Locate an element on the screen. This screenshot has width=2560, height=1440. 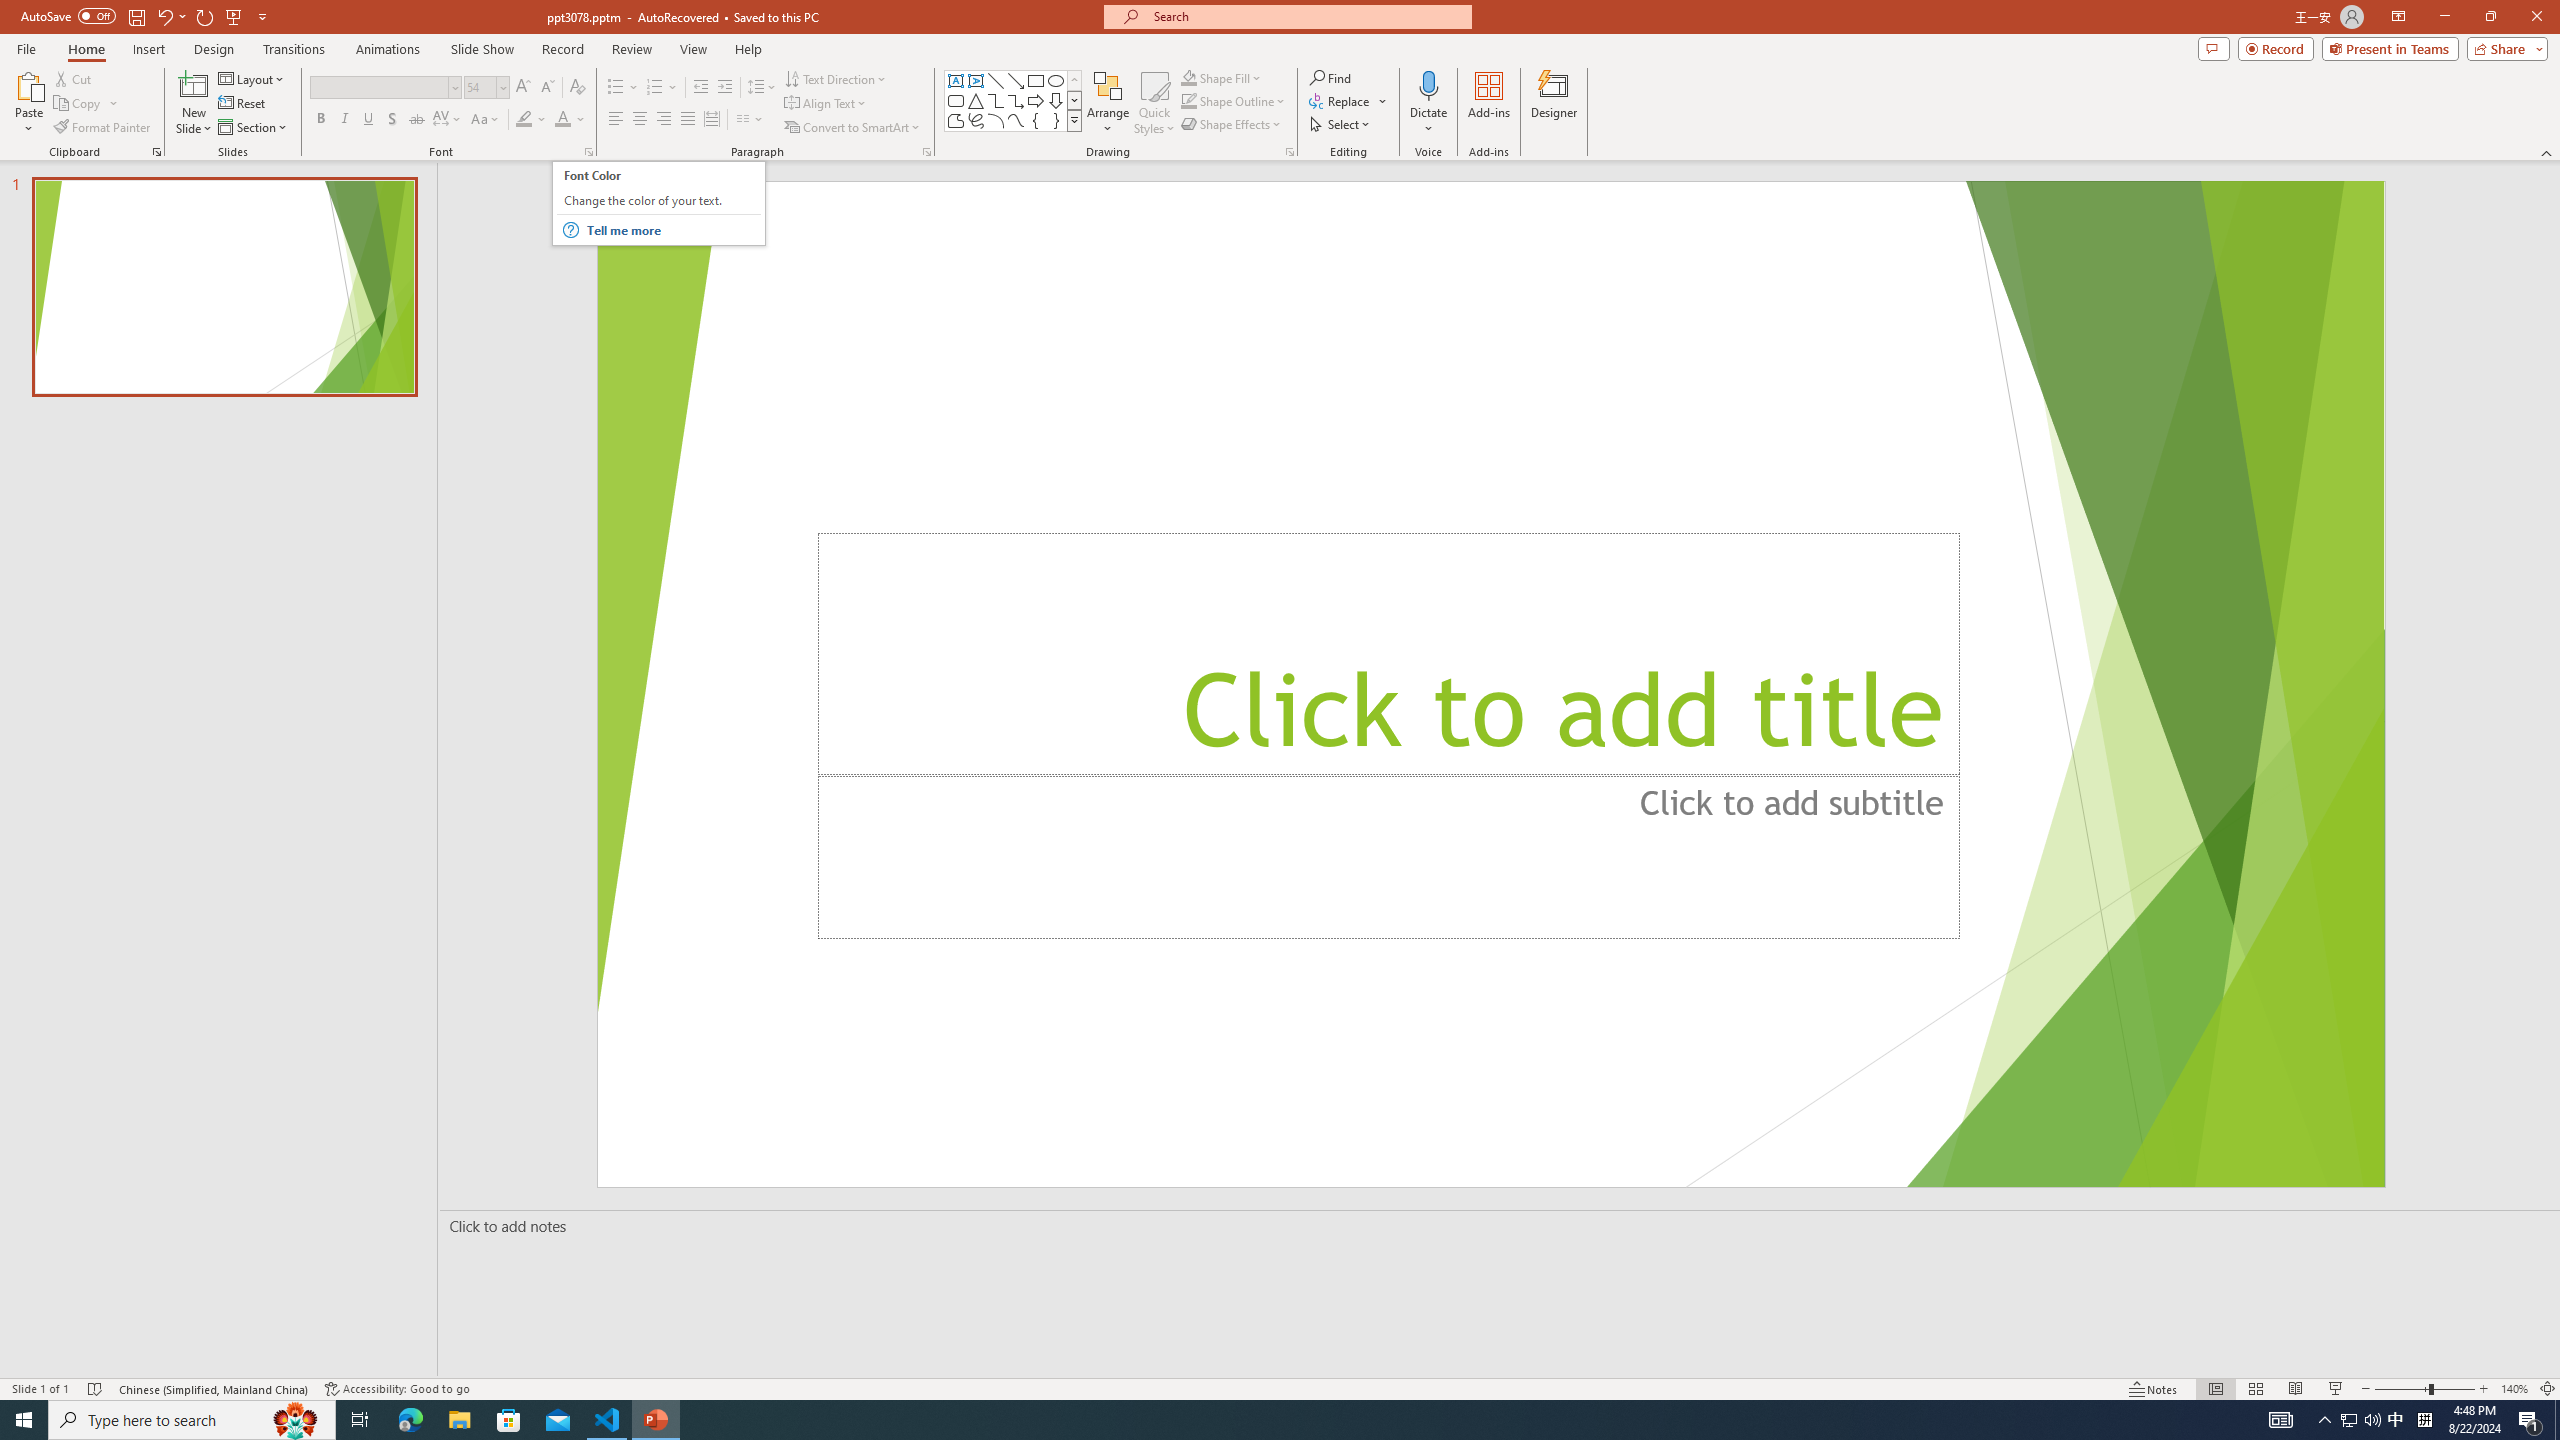
Microsoft search is located at coordinates (1306, 16).